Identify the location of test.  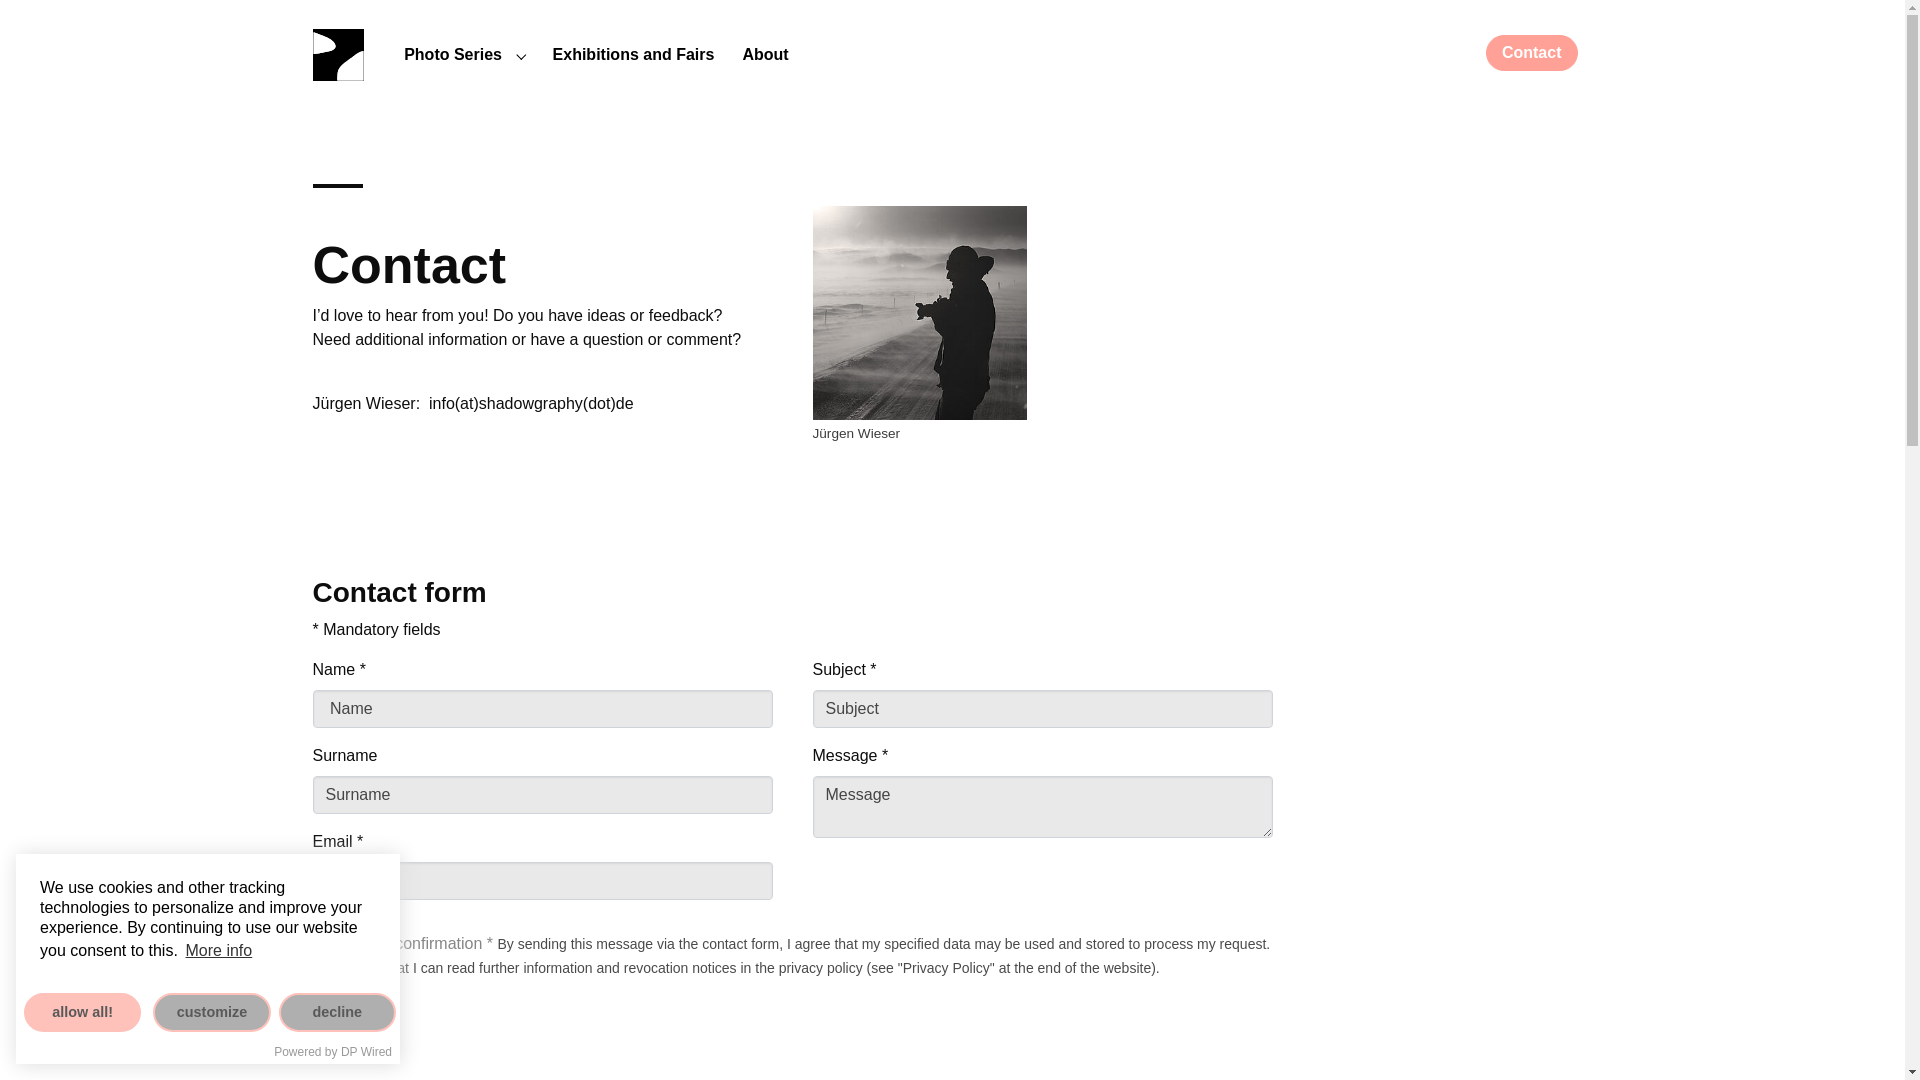
(530, 403).